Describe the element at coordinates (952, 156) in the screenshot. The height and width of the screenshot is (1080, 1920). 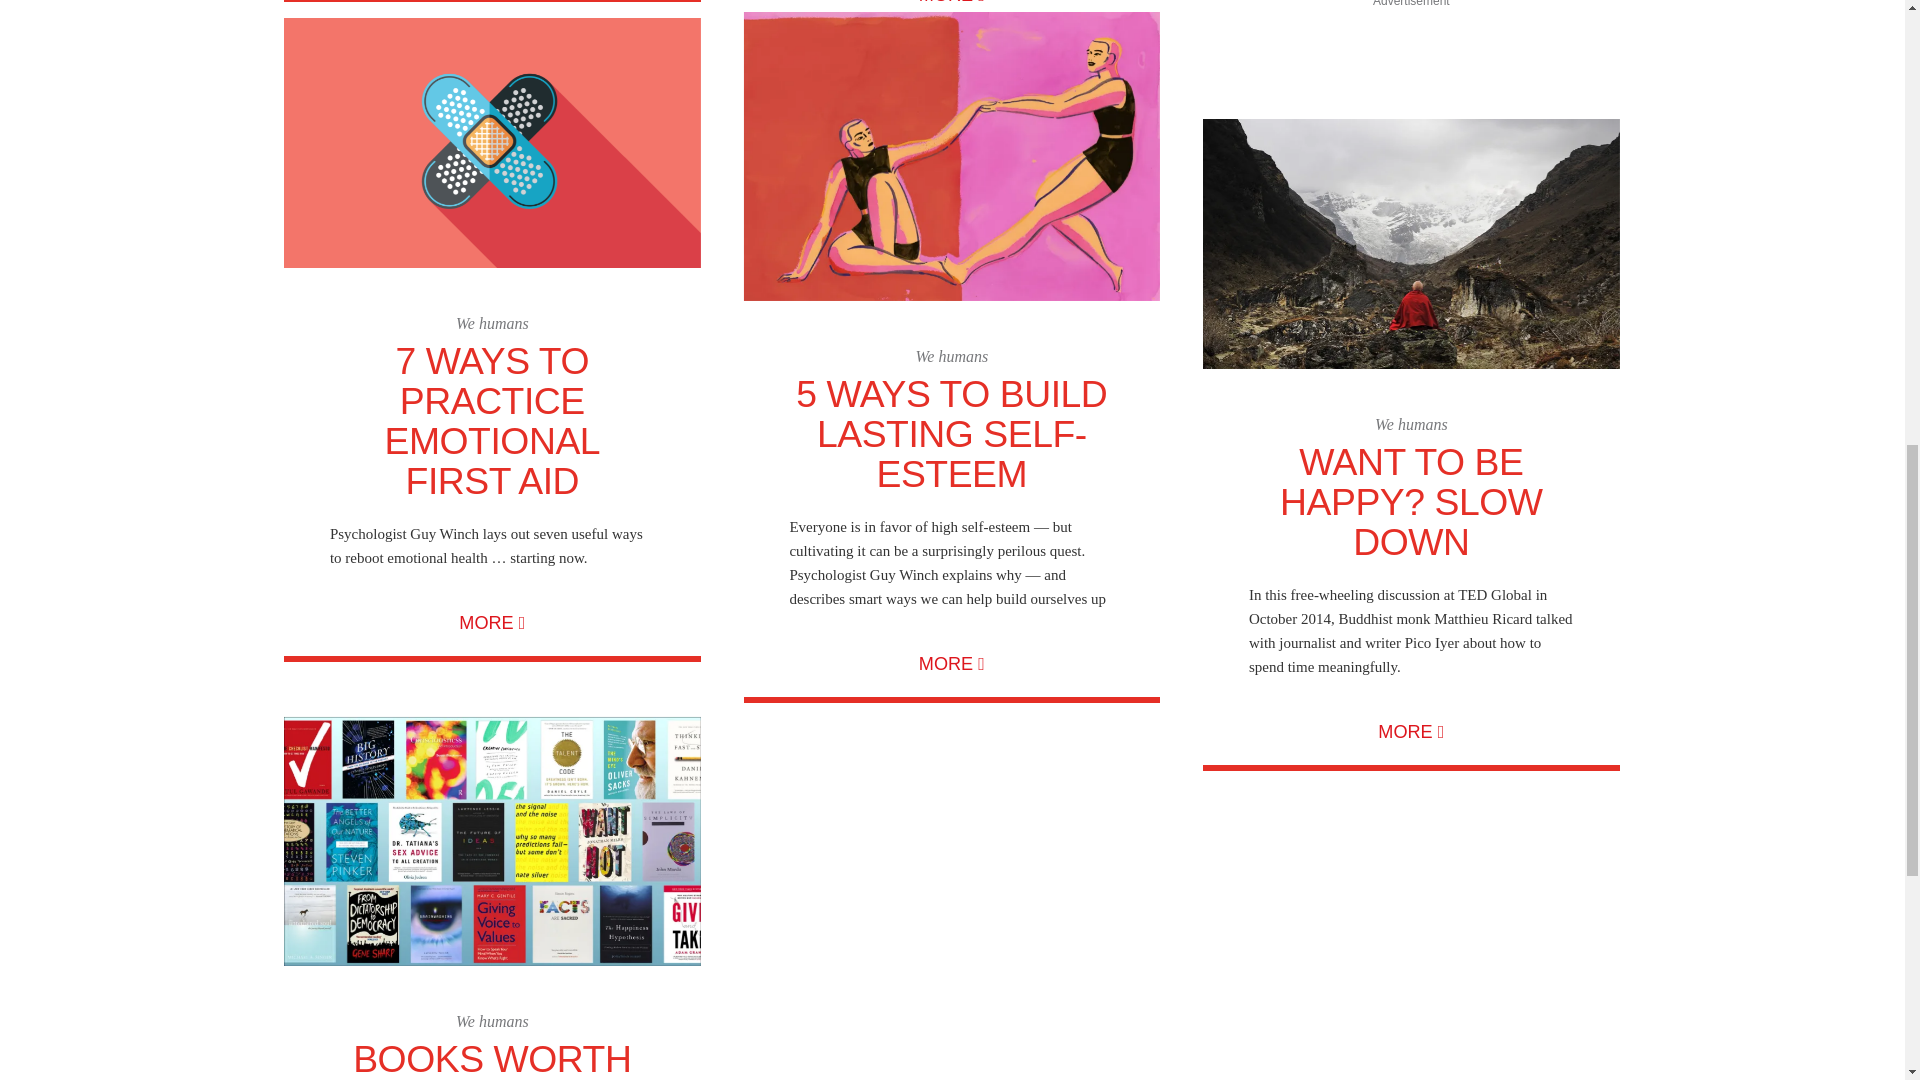
I see `Permalink to 5 ways to build lasting self-esteem` at that location.